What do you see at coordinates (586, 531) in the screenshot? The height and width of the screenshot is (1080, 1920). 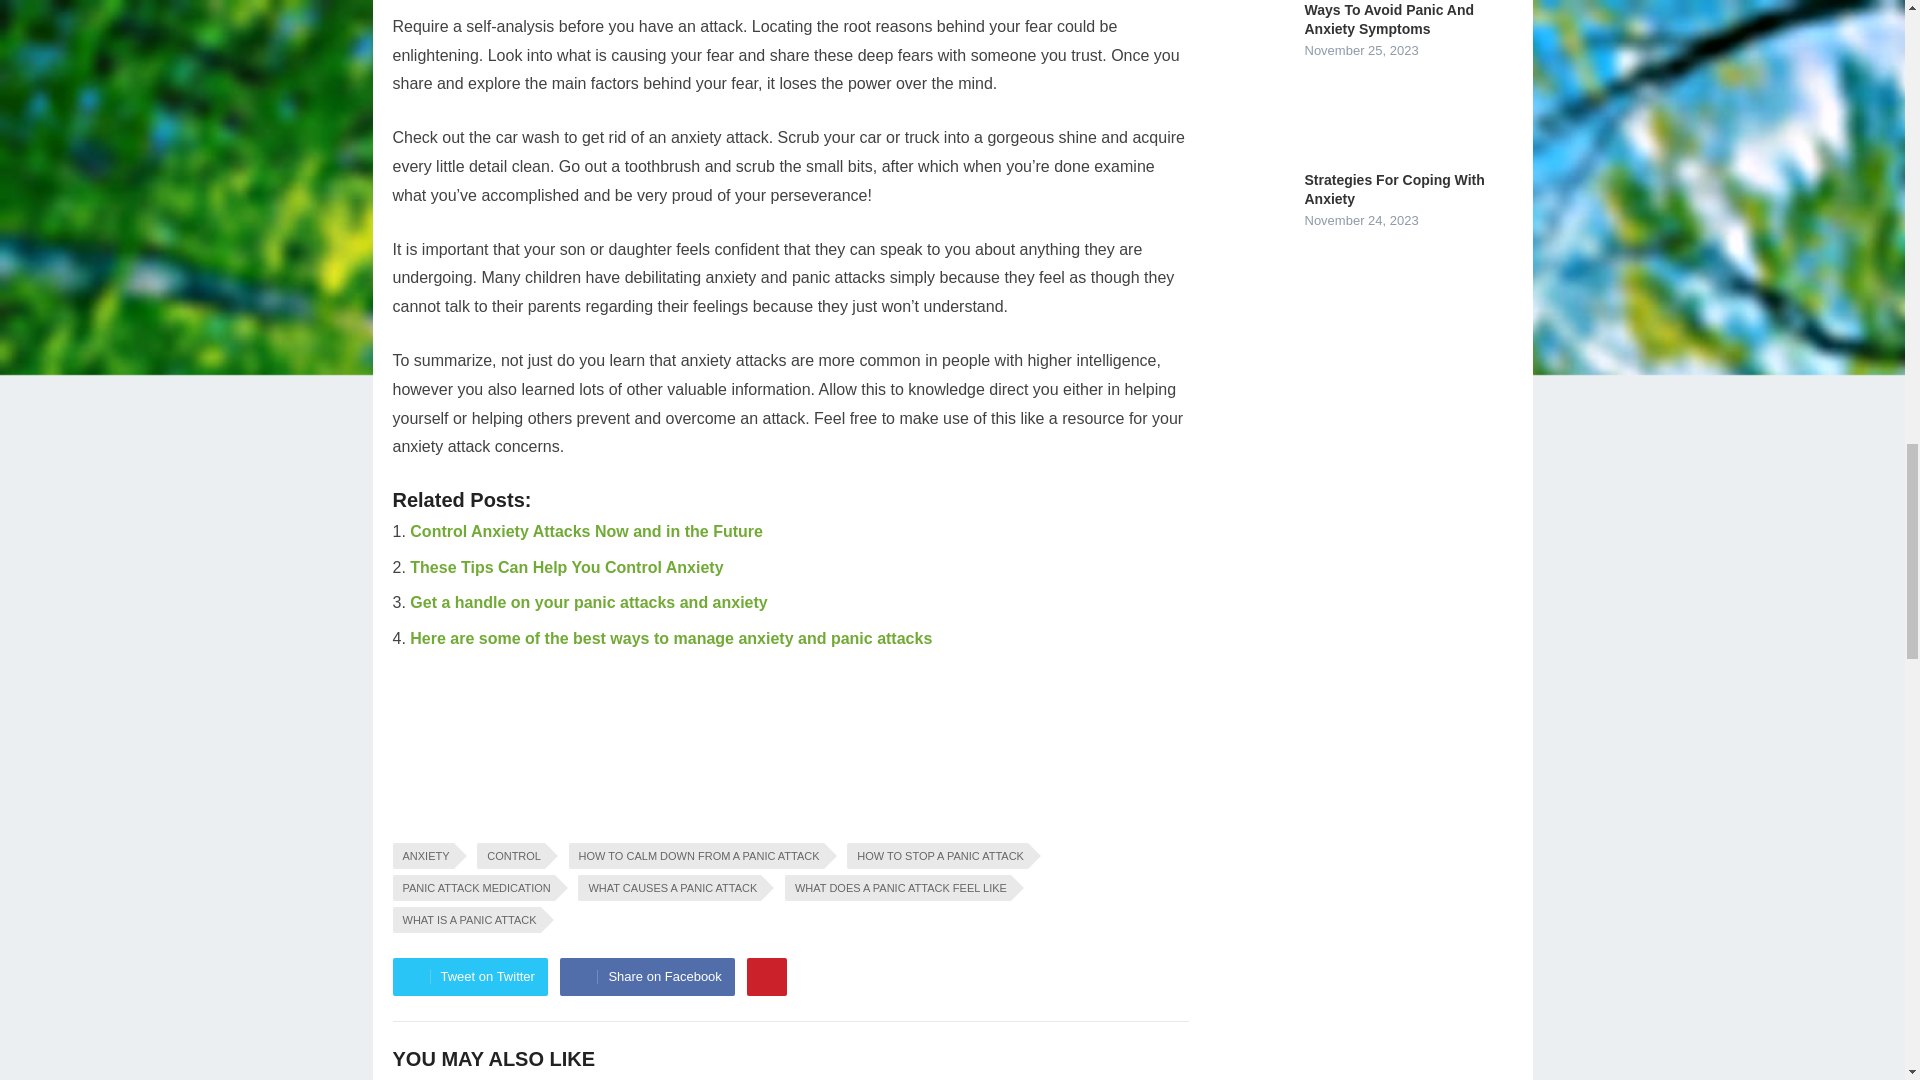 I see `Control Anxiety Attacks Now and in the Future` at bounding box center [586, 531].